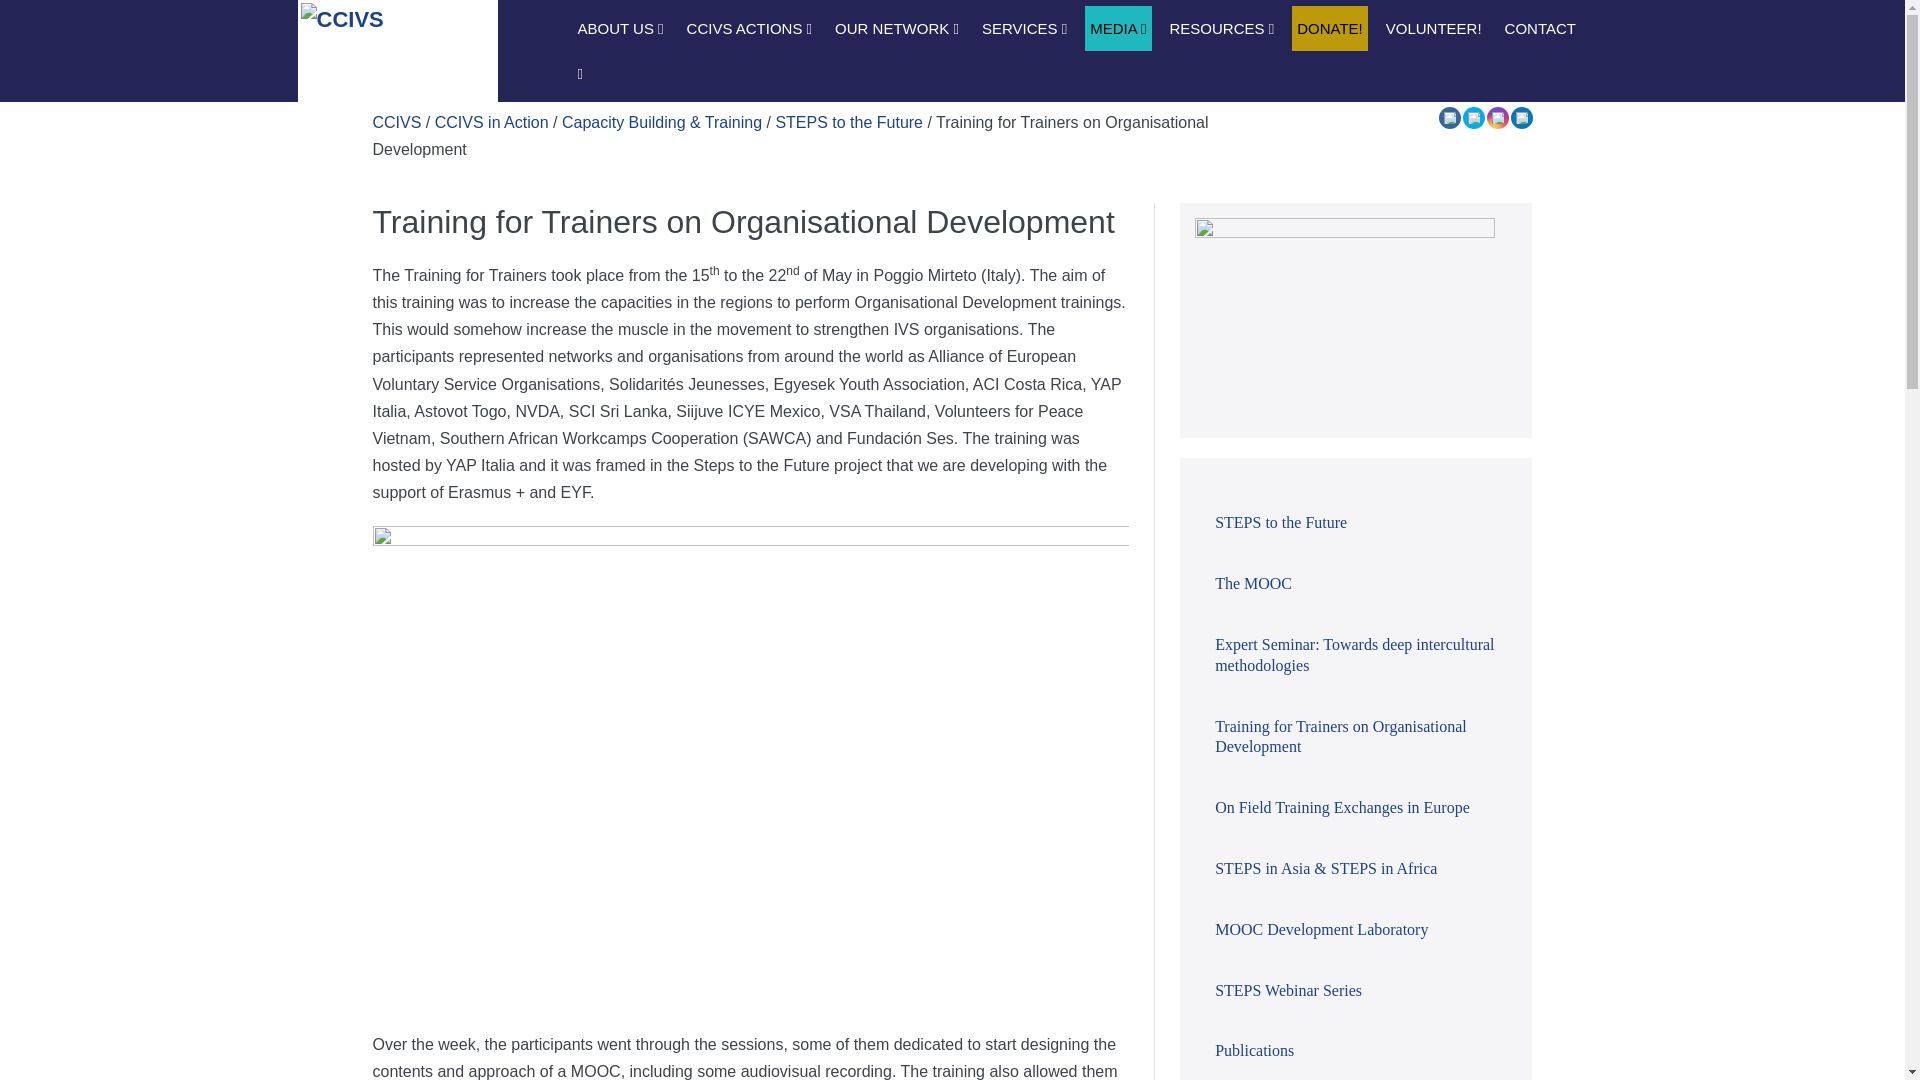 This screenshot has width=1920, height=1080. I want to click on Go to CCIVS in Action., so click(492, 122).